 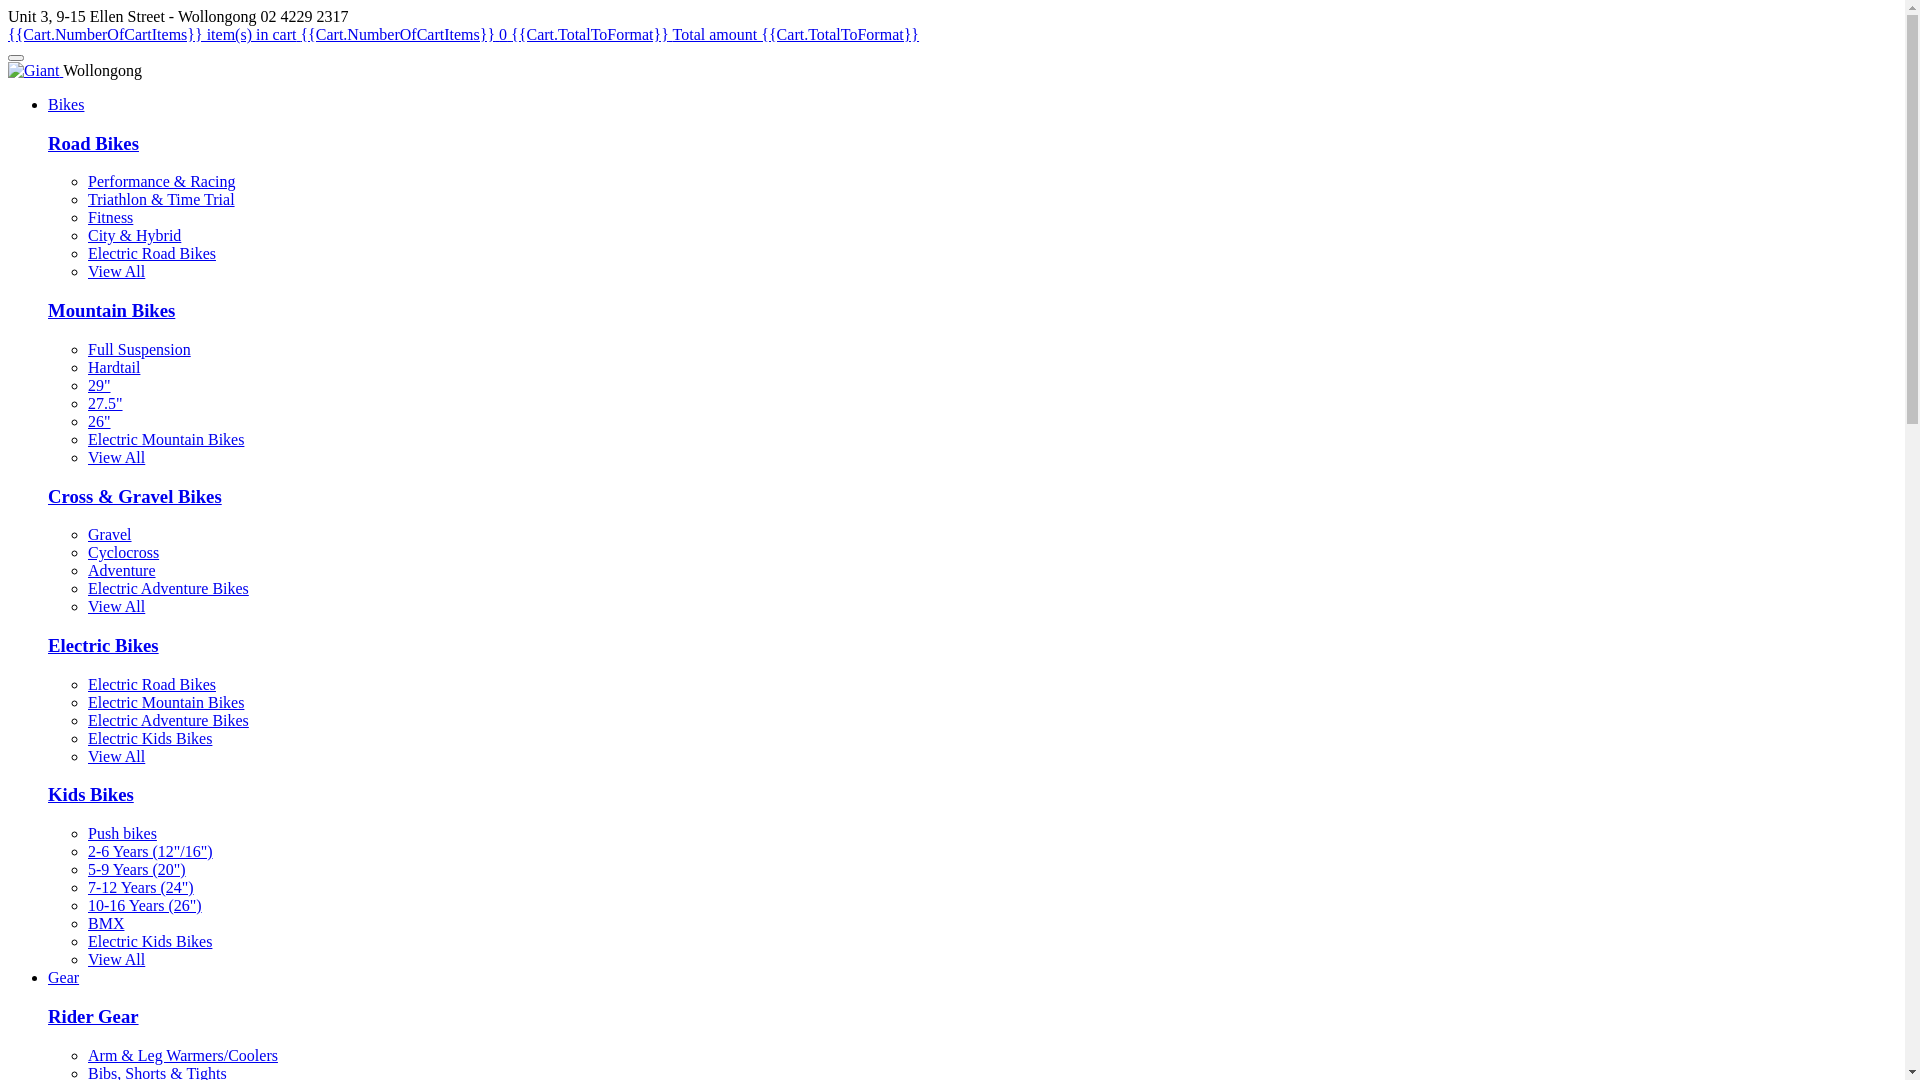 I want to click on View All, so click(x=116, y=960).